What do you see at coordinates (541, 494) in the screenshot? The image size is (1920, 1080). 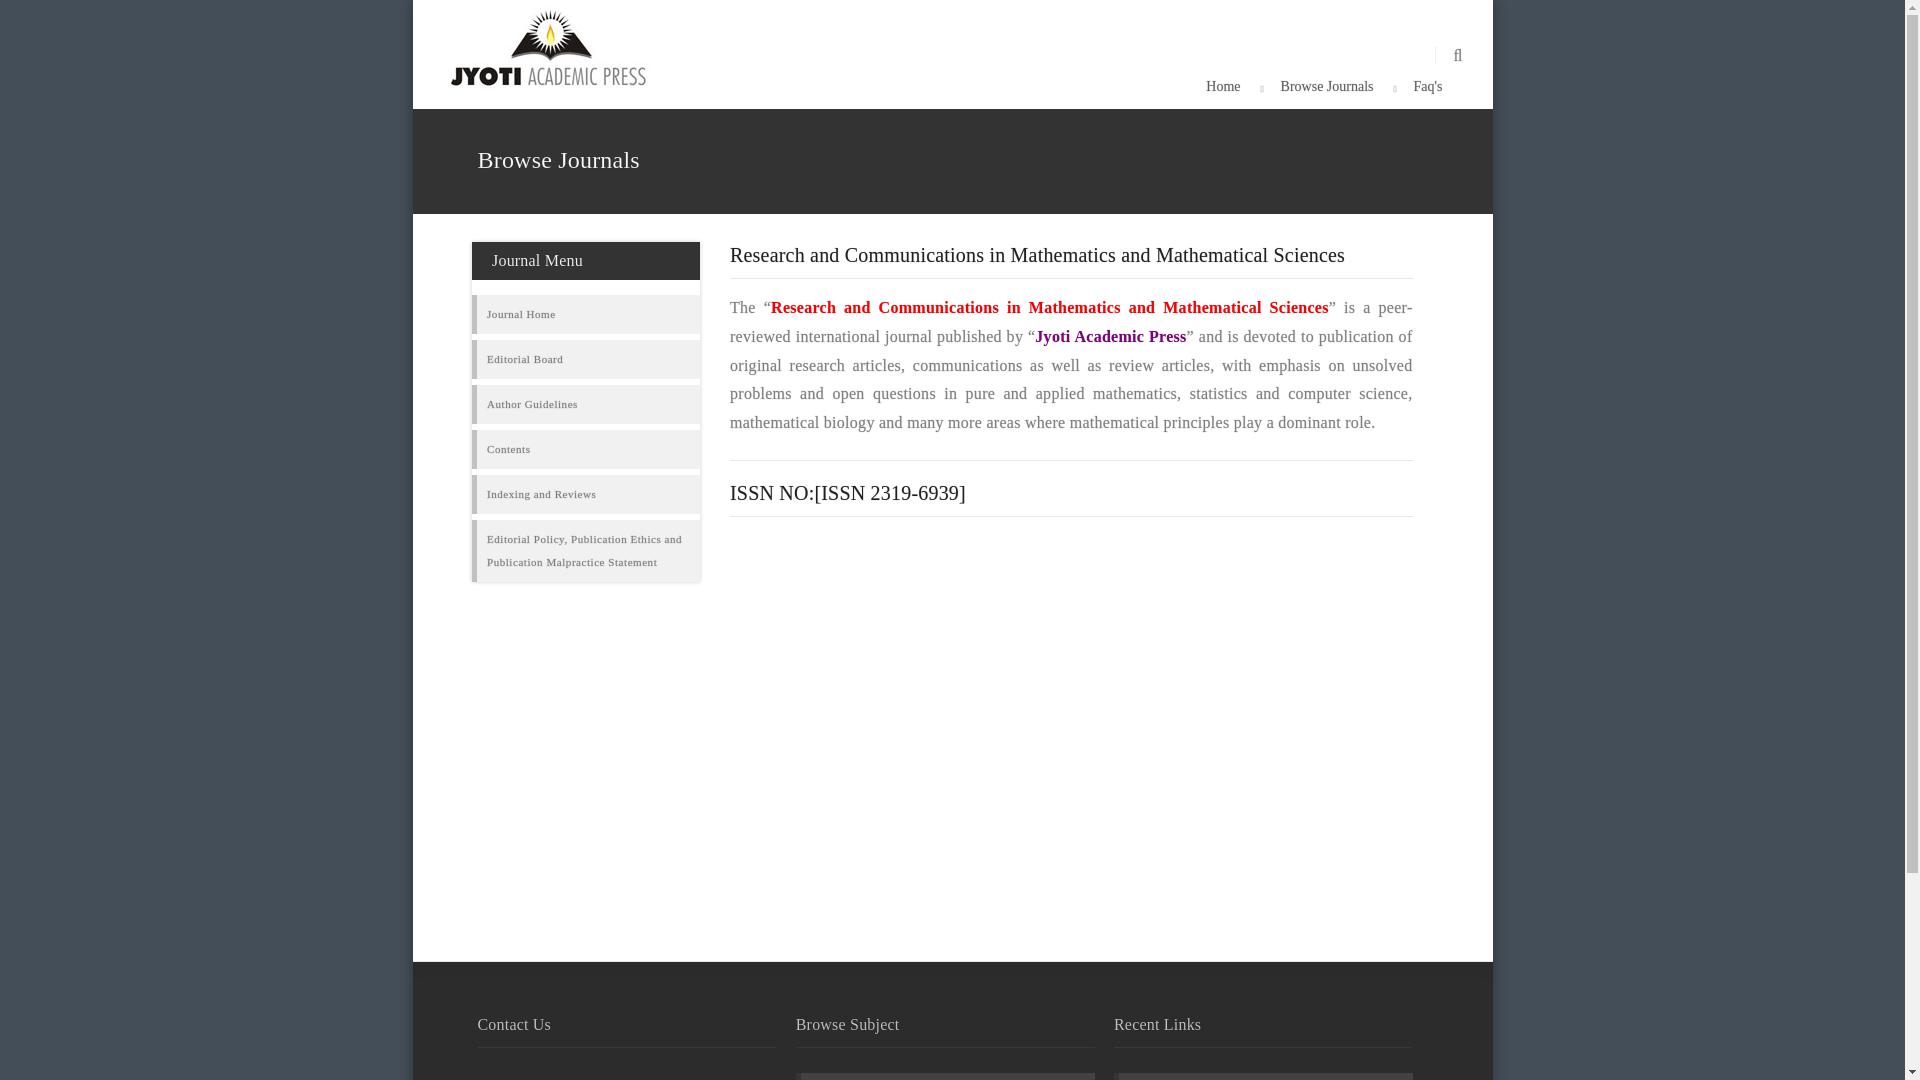 I see `Indexing and Reviews` at bounding box center [541, 494].